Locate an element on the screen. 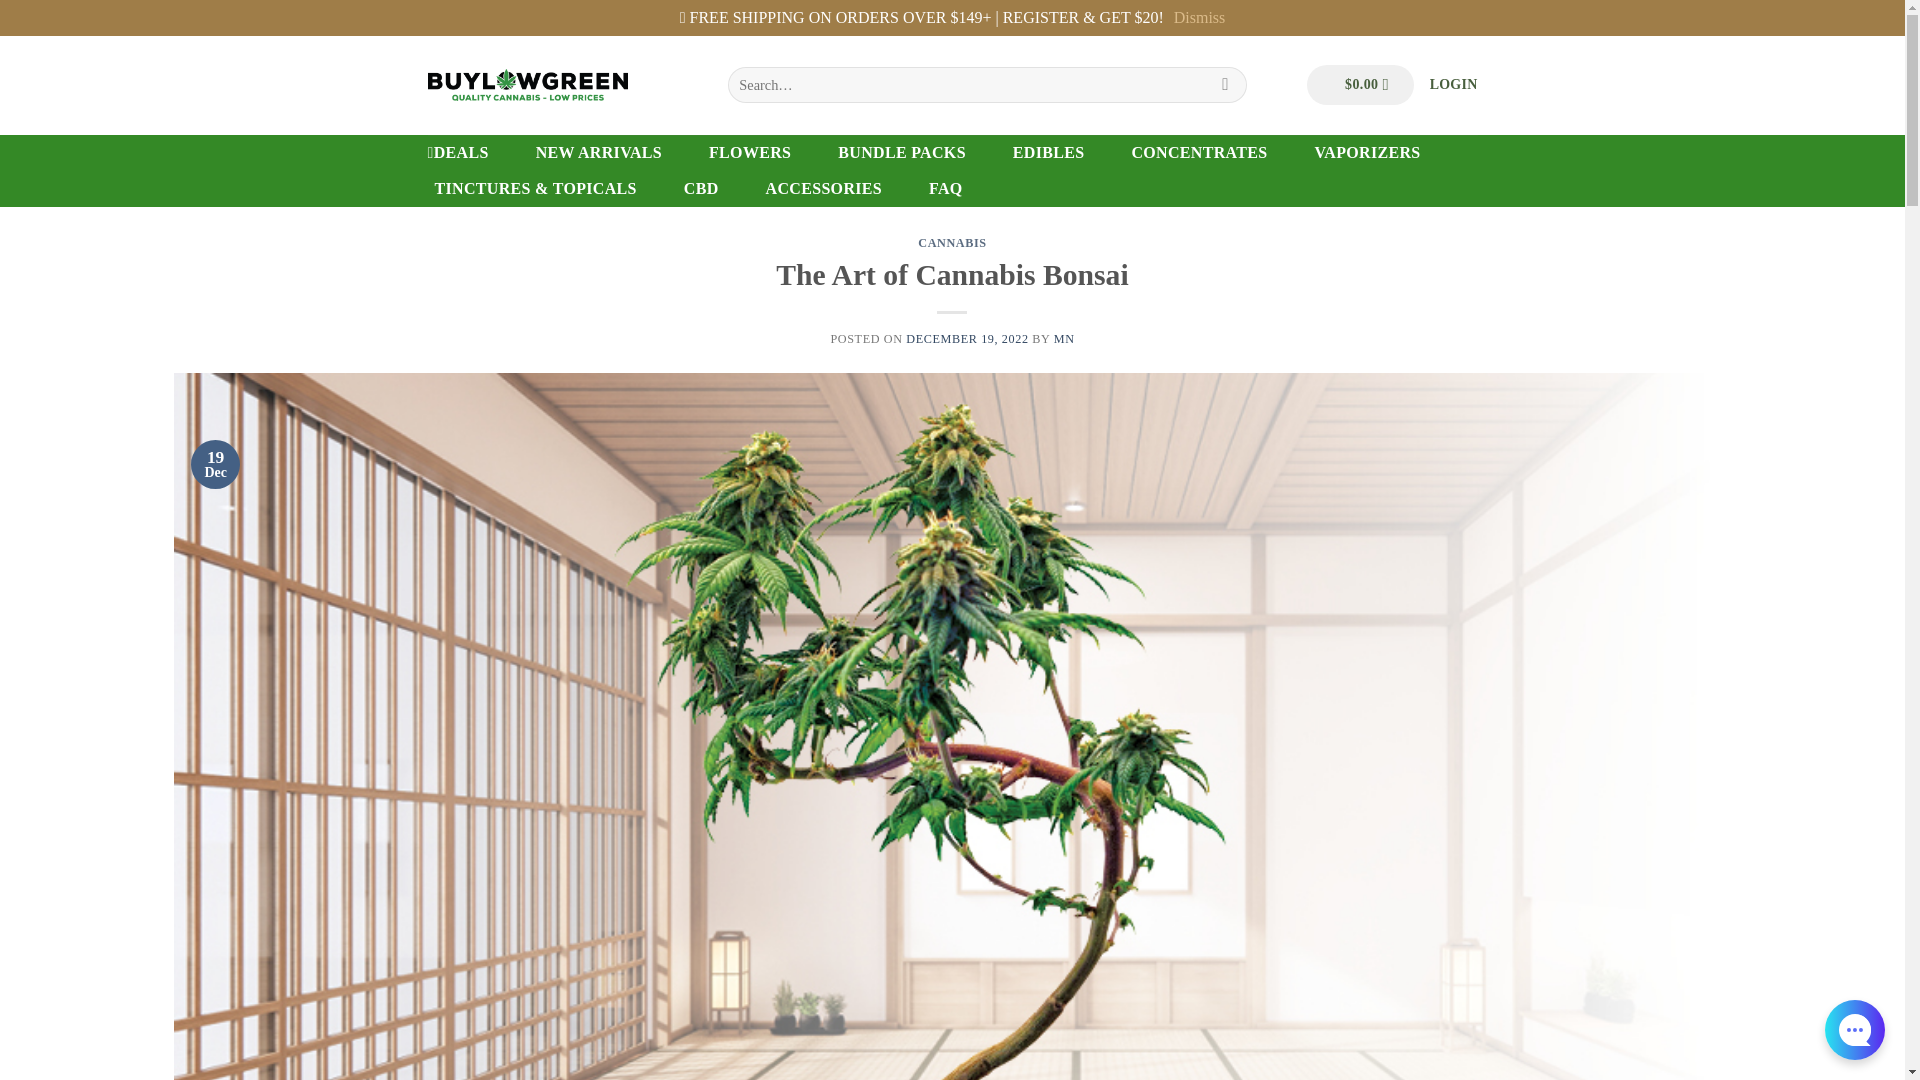 The image size is (1920, 1080). BUNDLE PACKS is located at coordinates (901, 152).